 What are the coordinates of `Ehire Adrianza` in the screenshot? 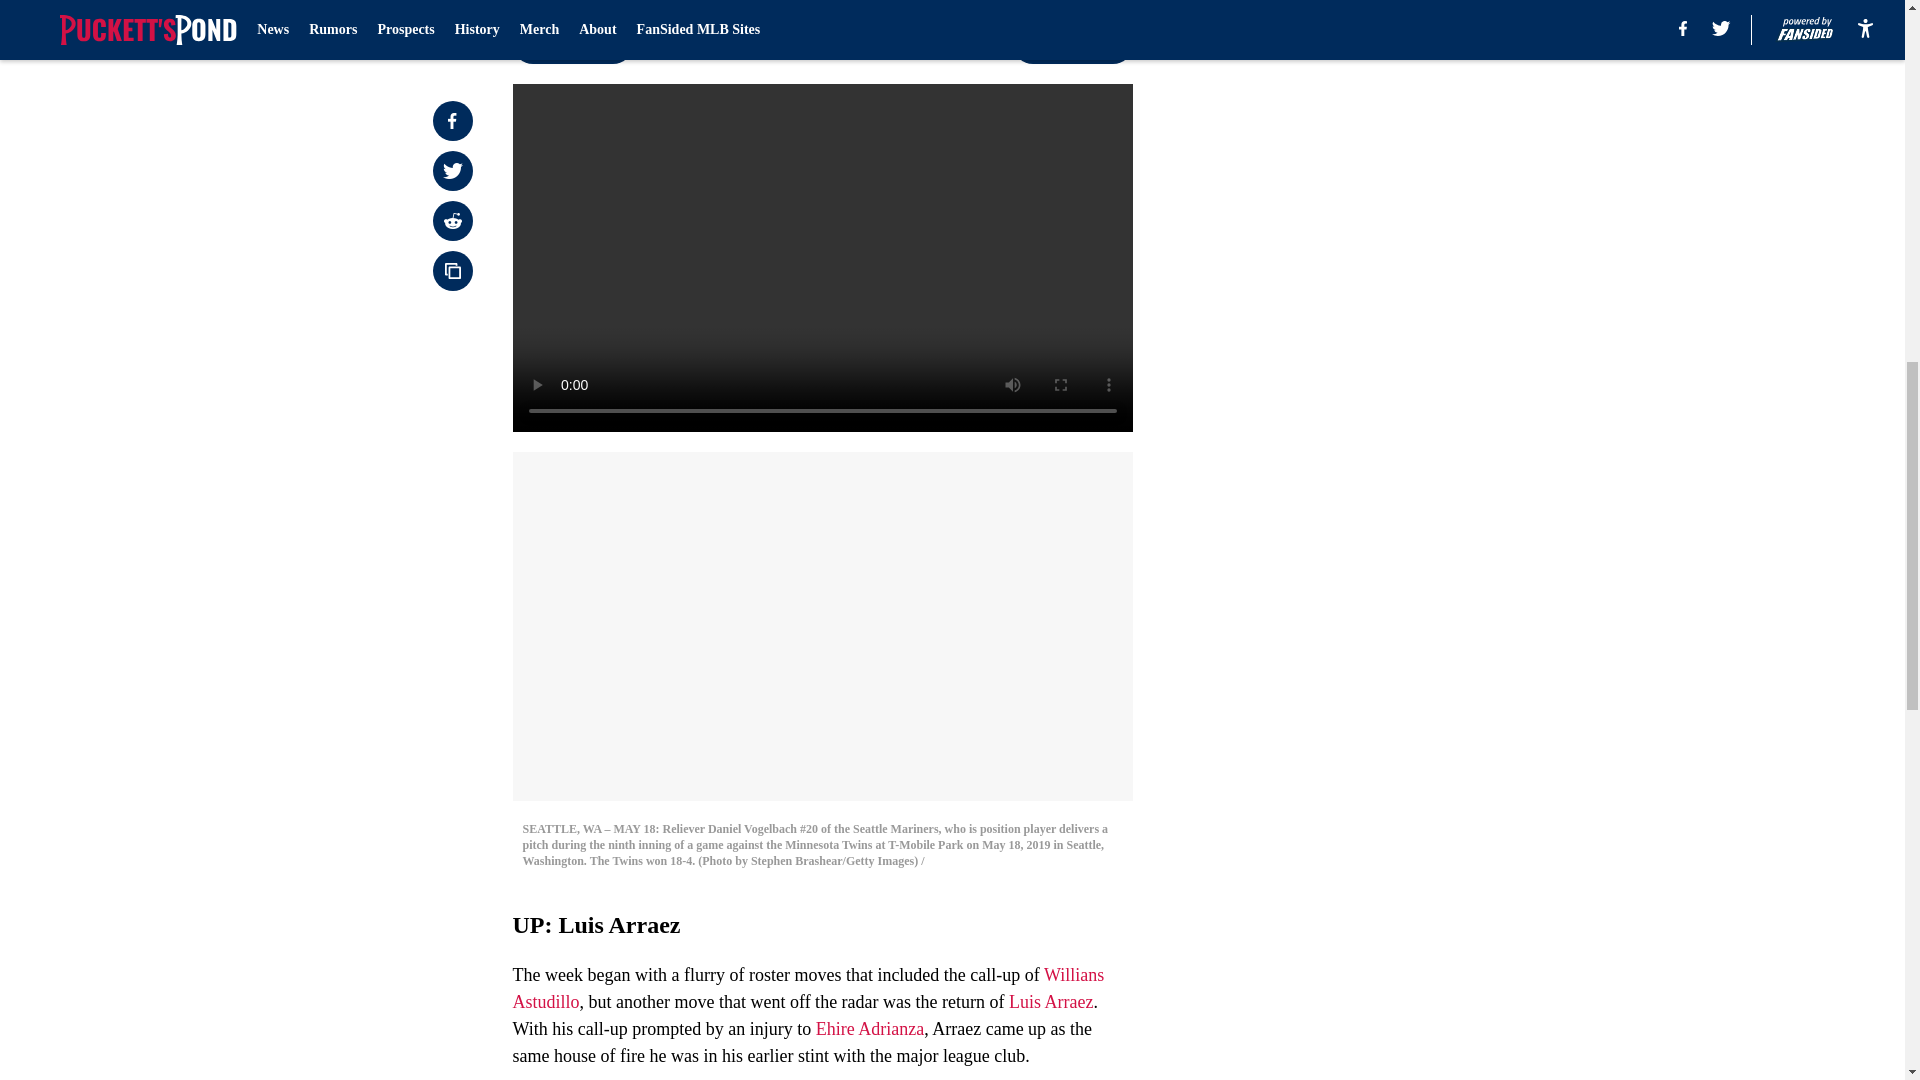 It's located at (870, 1028).